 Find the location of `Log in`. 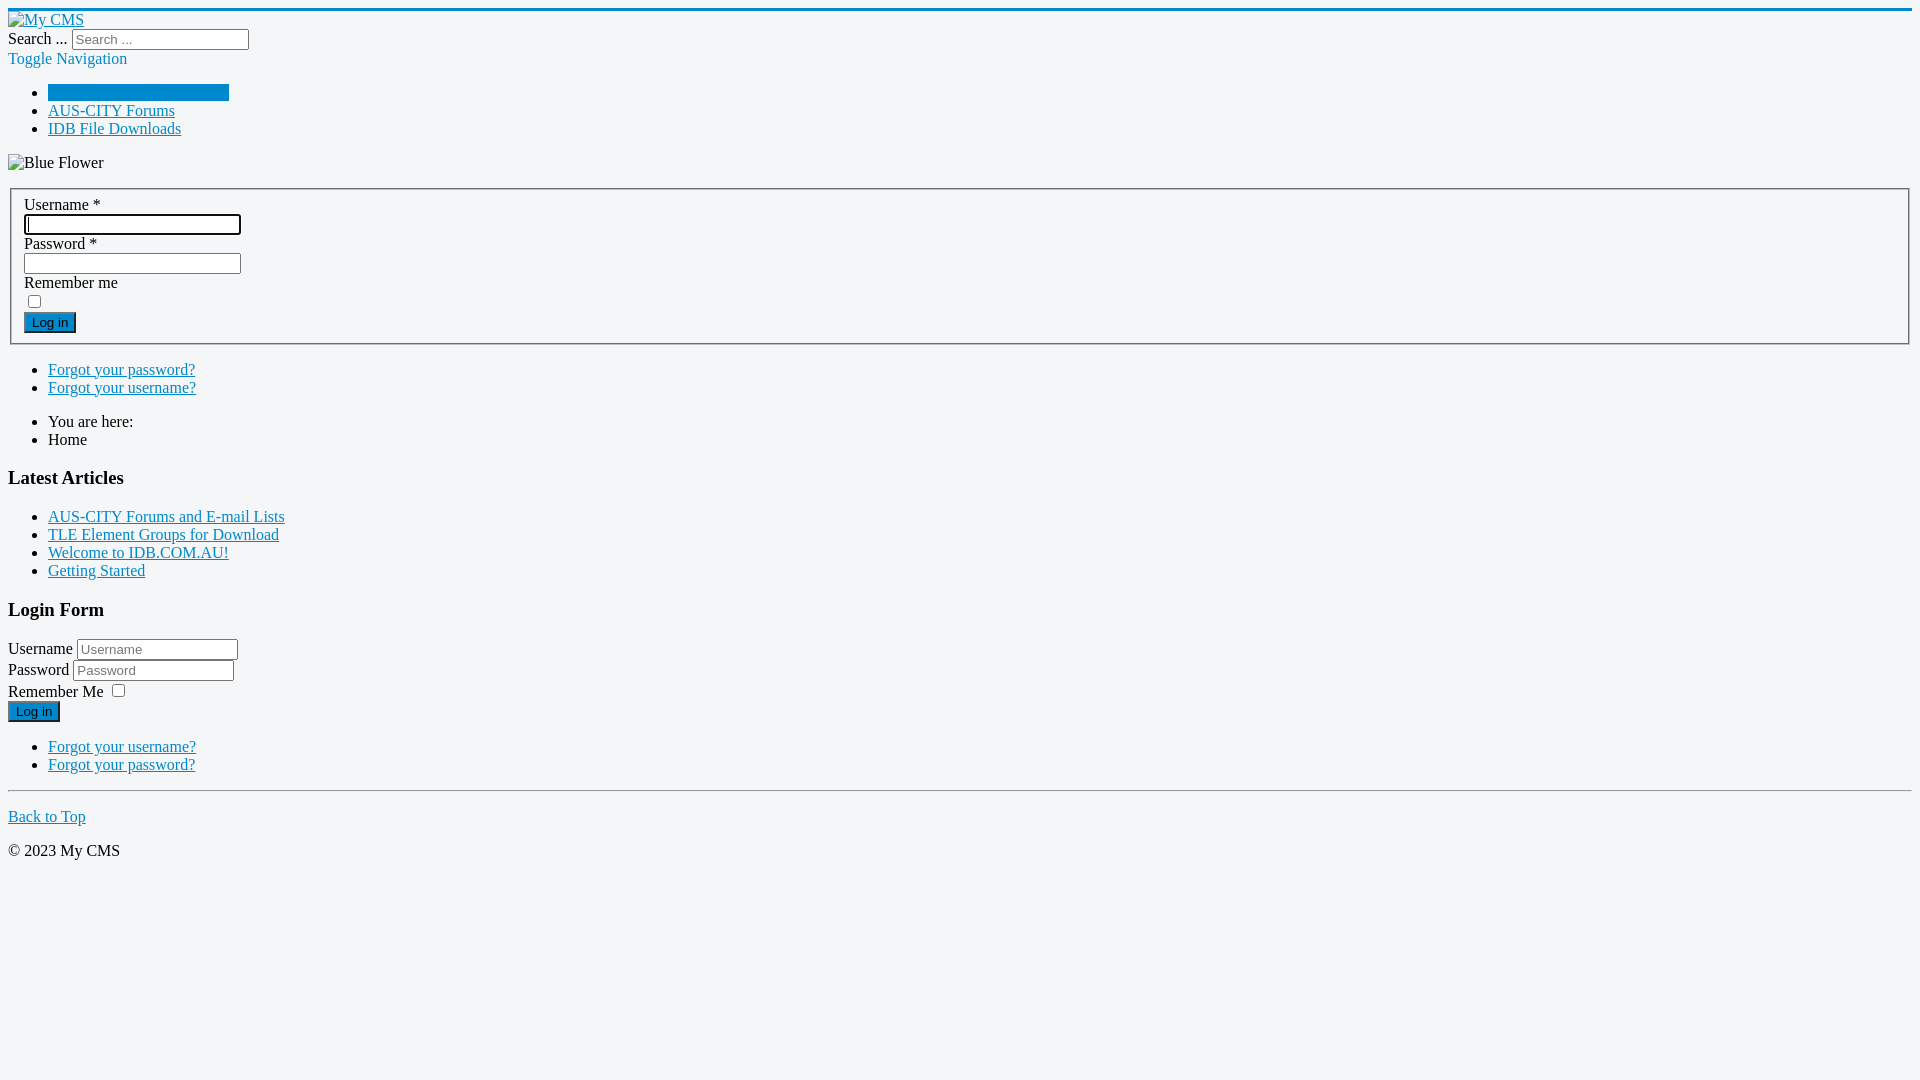

Log in is located at coordinates (34, 712).